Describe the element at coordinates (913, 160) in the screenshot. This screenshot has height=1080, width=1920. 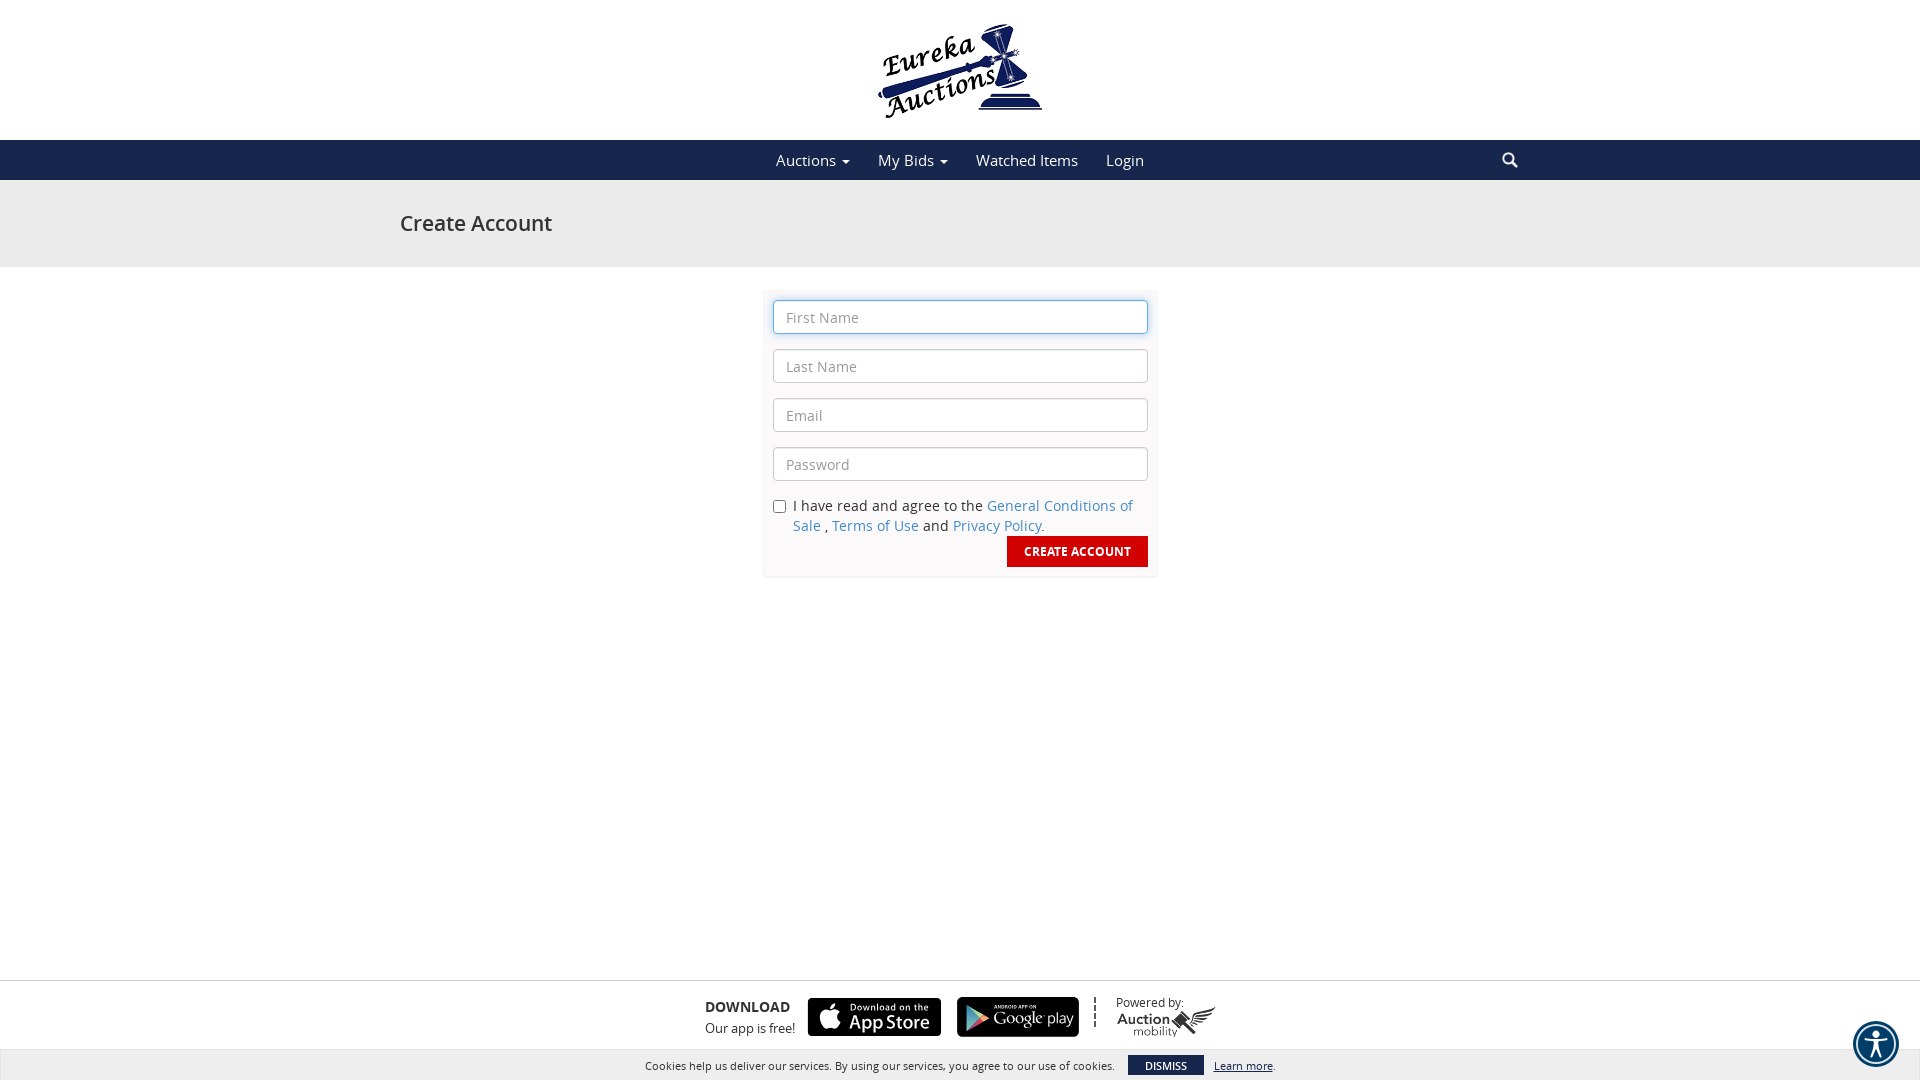
I see `My Bids` at that location.